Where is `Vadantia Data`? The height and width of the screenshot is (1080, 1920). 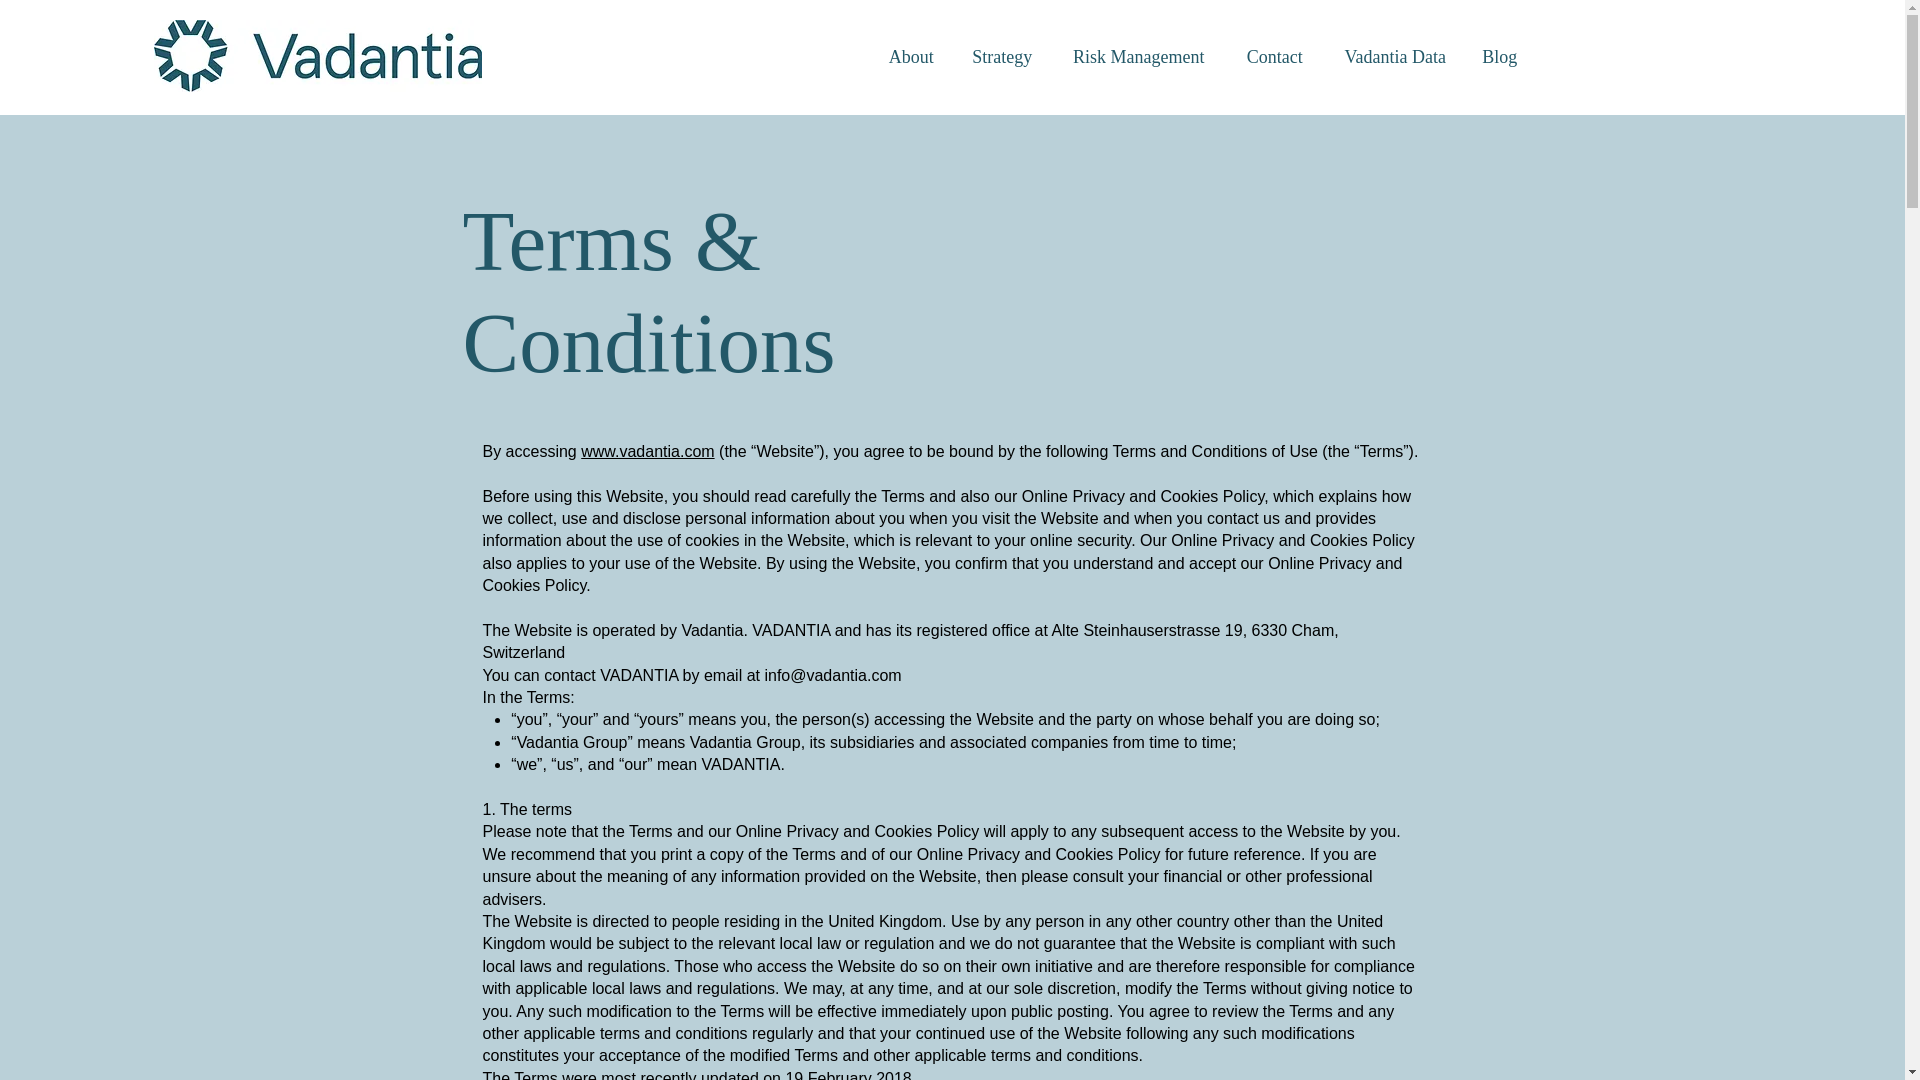
Vadantia Data is located at coordinates (1395, 57).